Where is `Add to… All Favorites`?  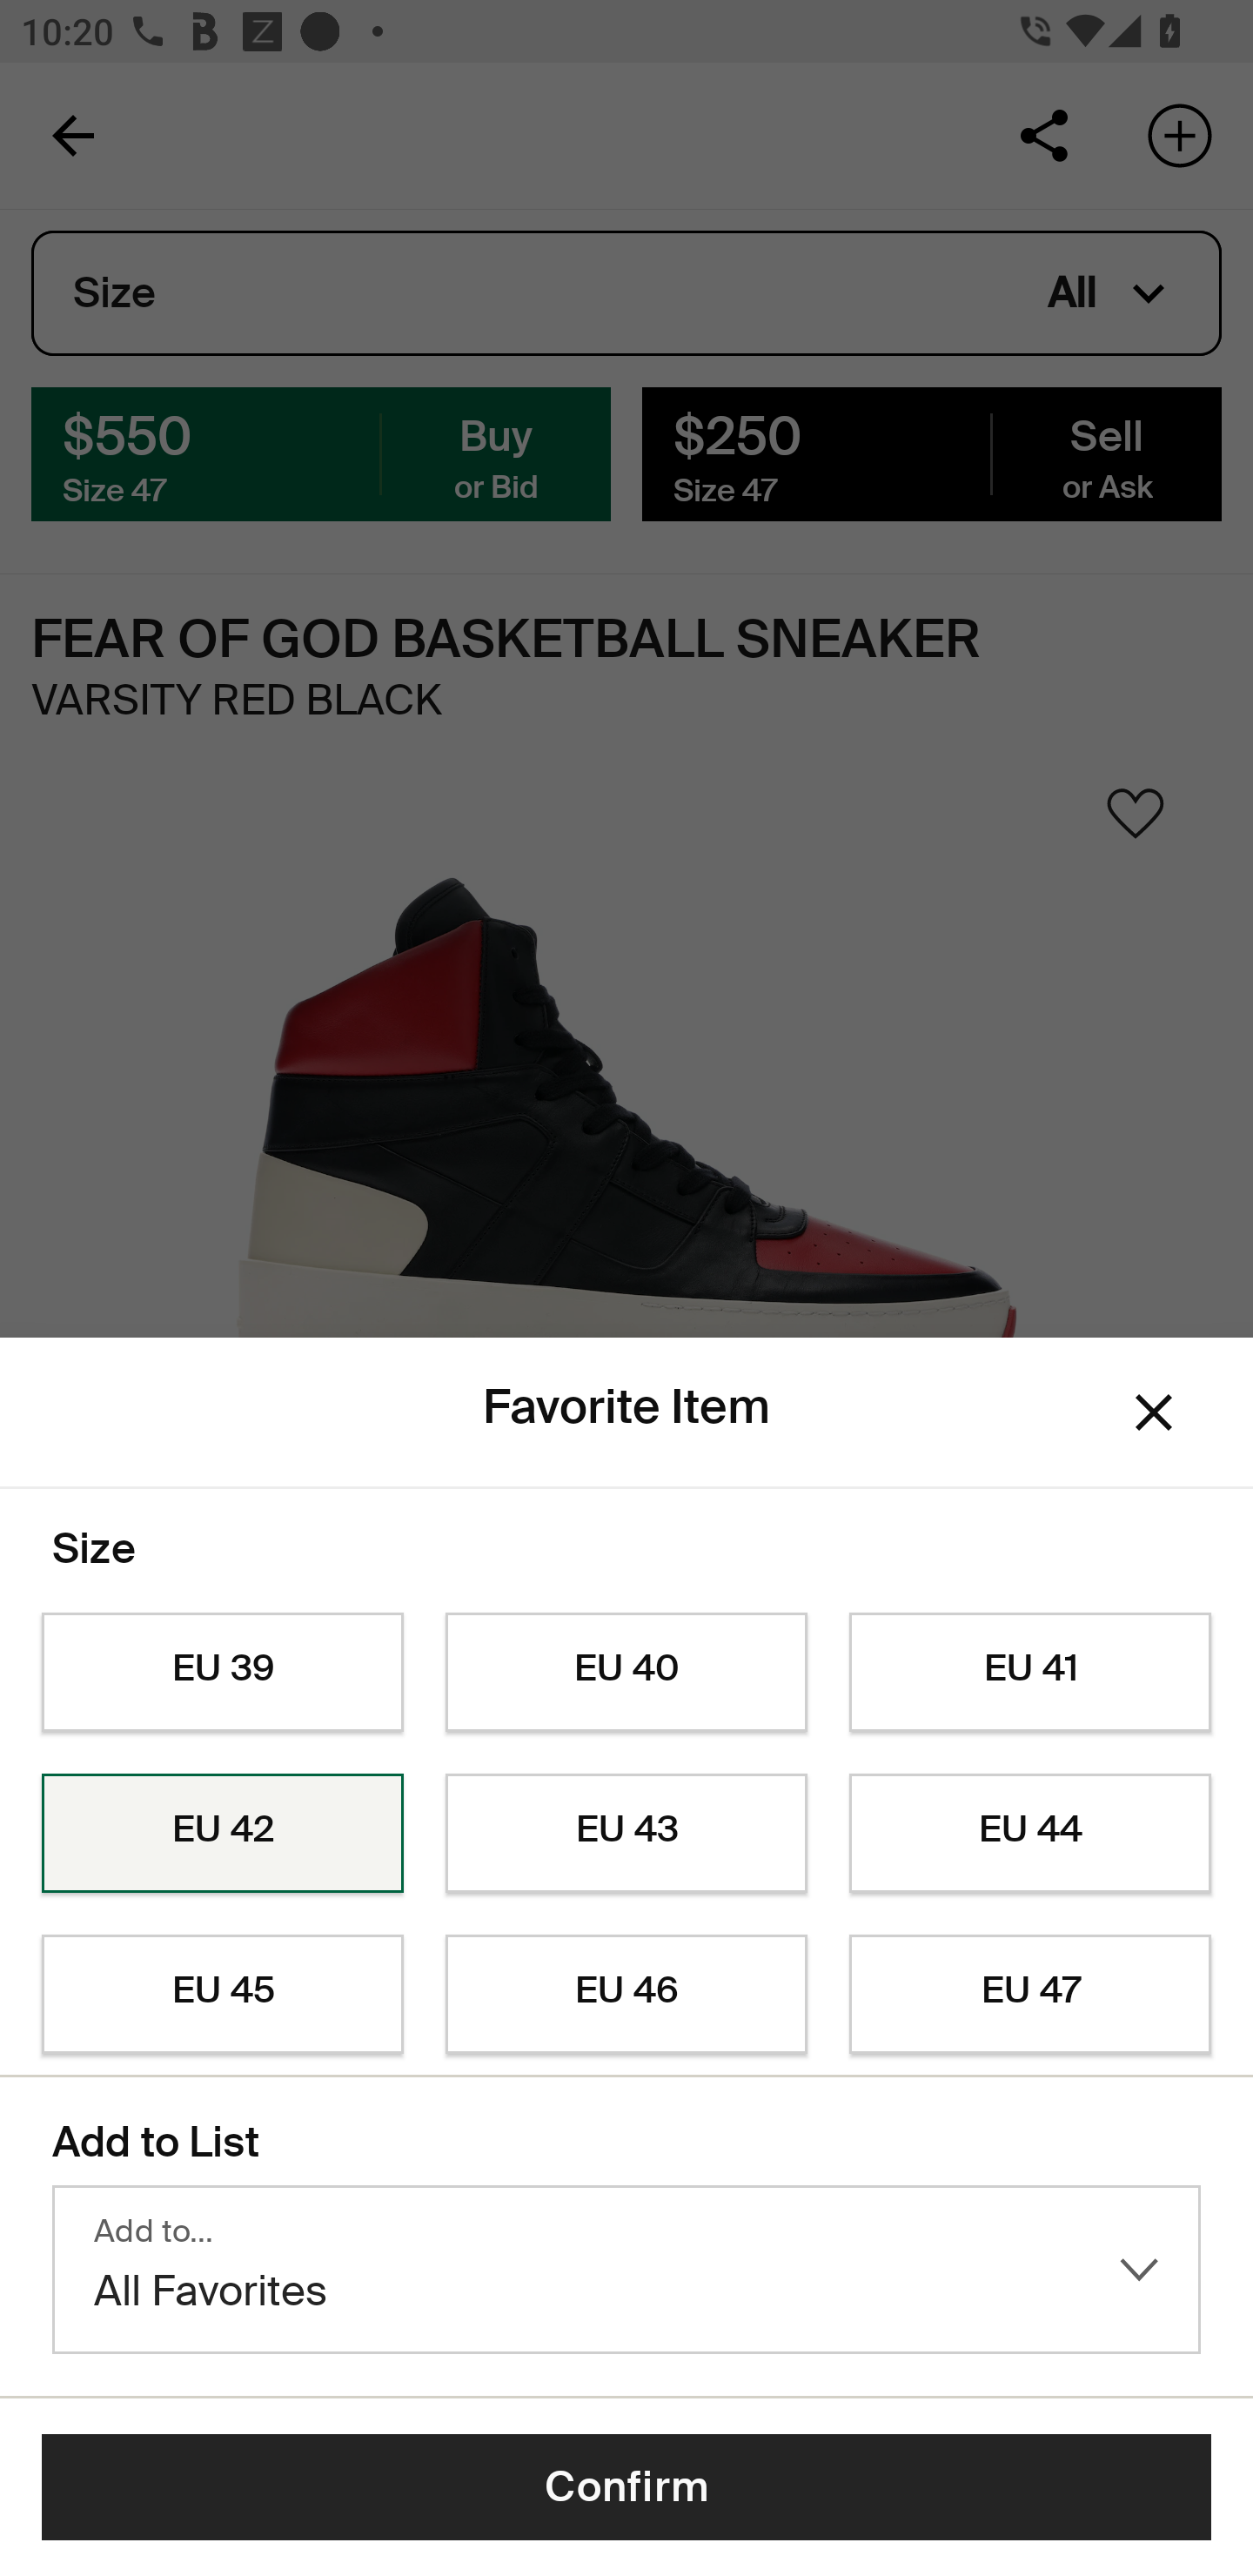
Add to… All Favorites is located at coordinates (626, 2270).